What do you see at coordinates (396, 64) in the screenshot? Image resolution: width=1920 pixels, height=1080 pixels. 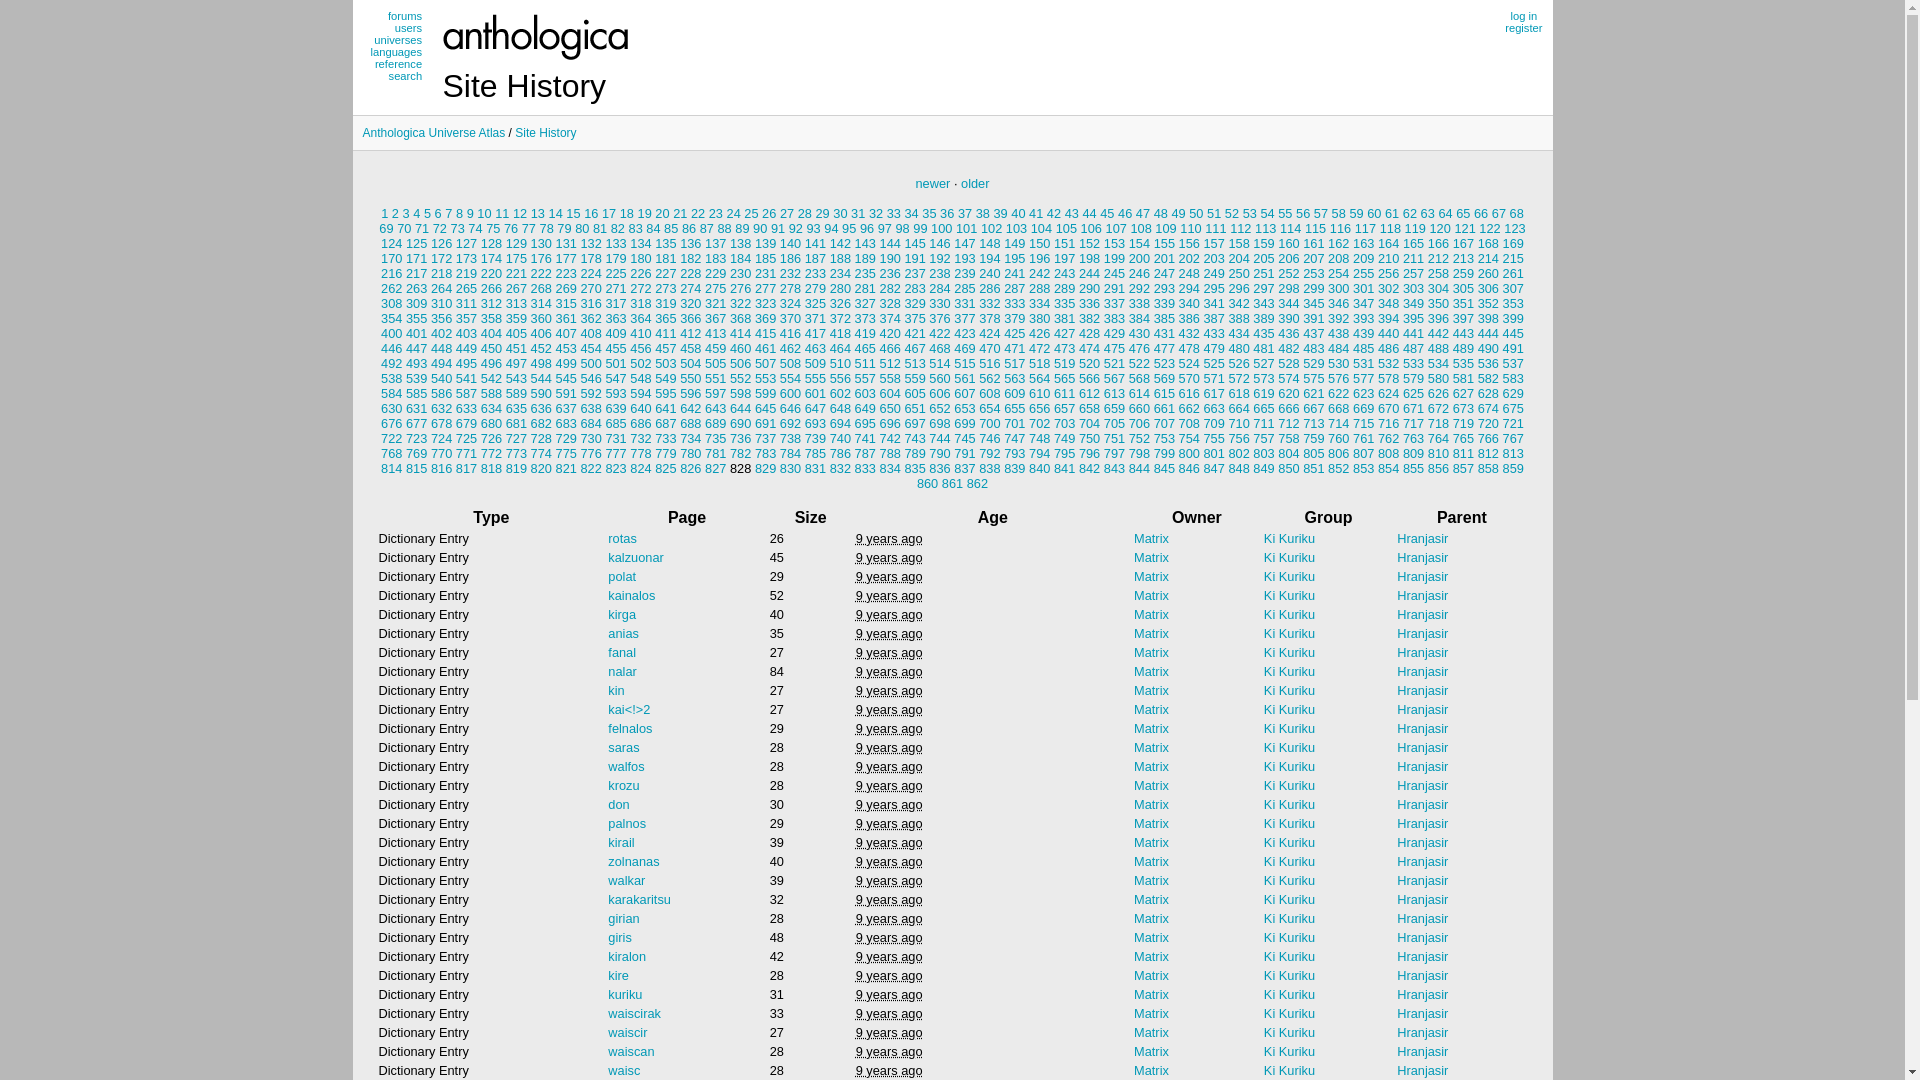 I see `reference` at bounding box center [396, 64].